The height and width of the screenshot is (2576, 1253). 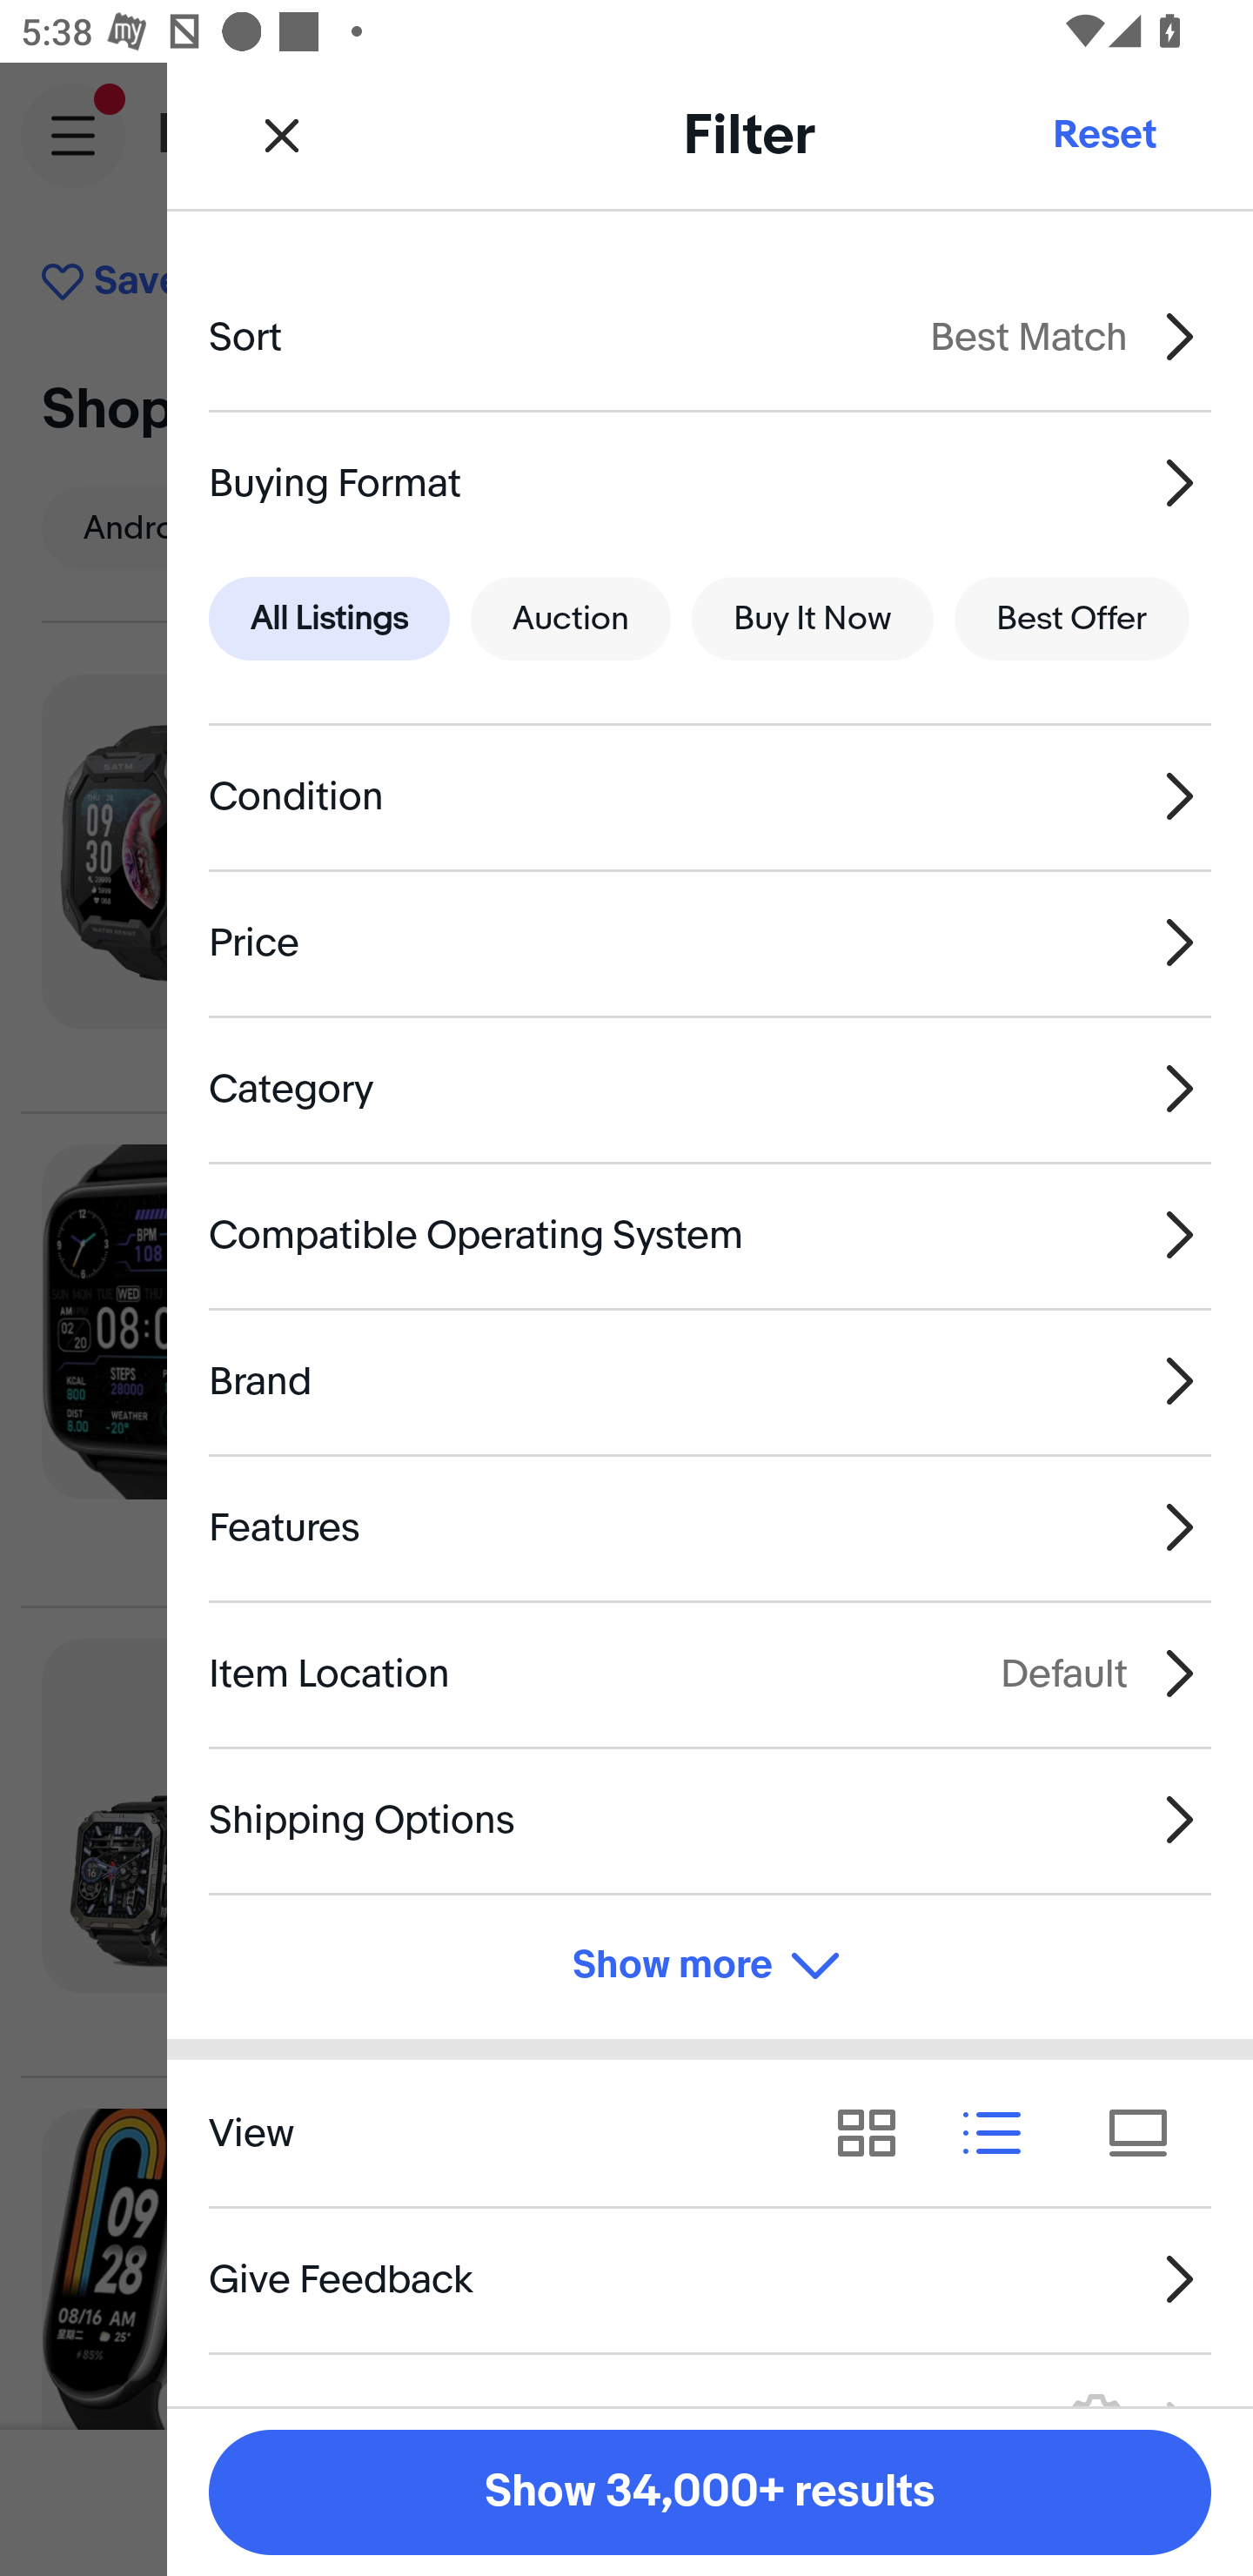 What do you see at coordinates (710, 2492) in the screenshot?
I see `Show 34,000+ results` at bounding box center [710, 2492].